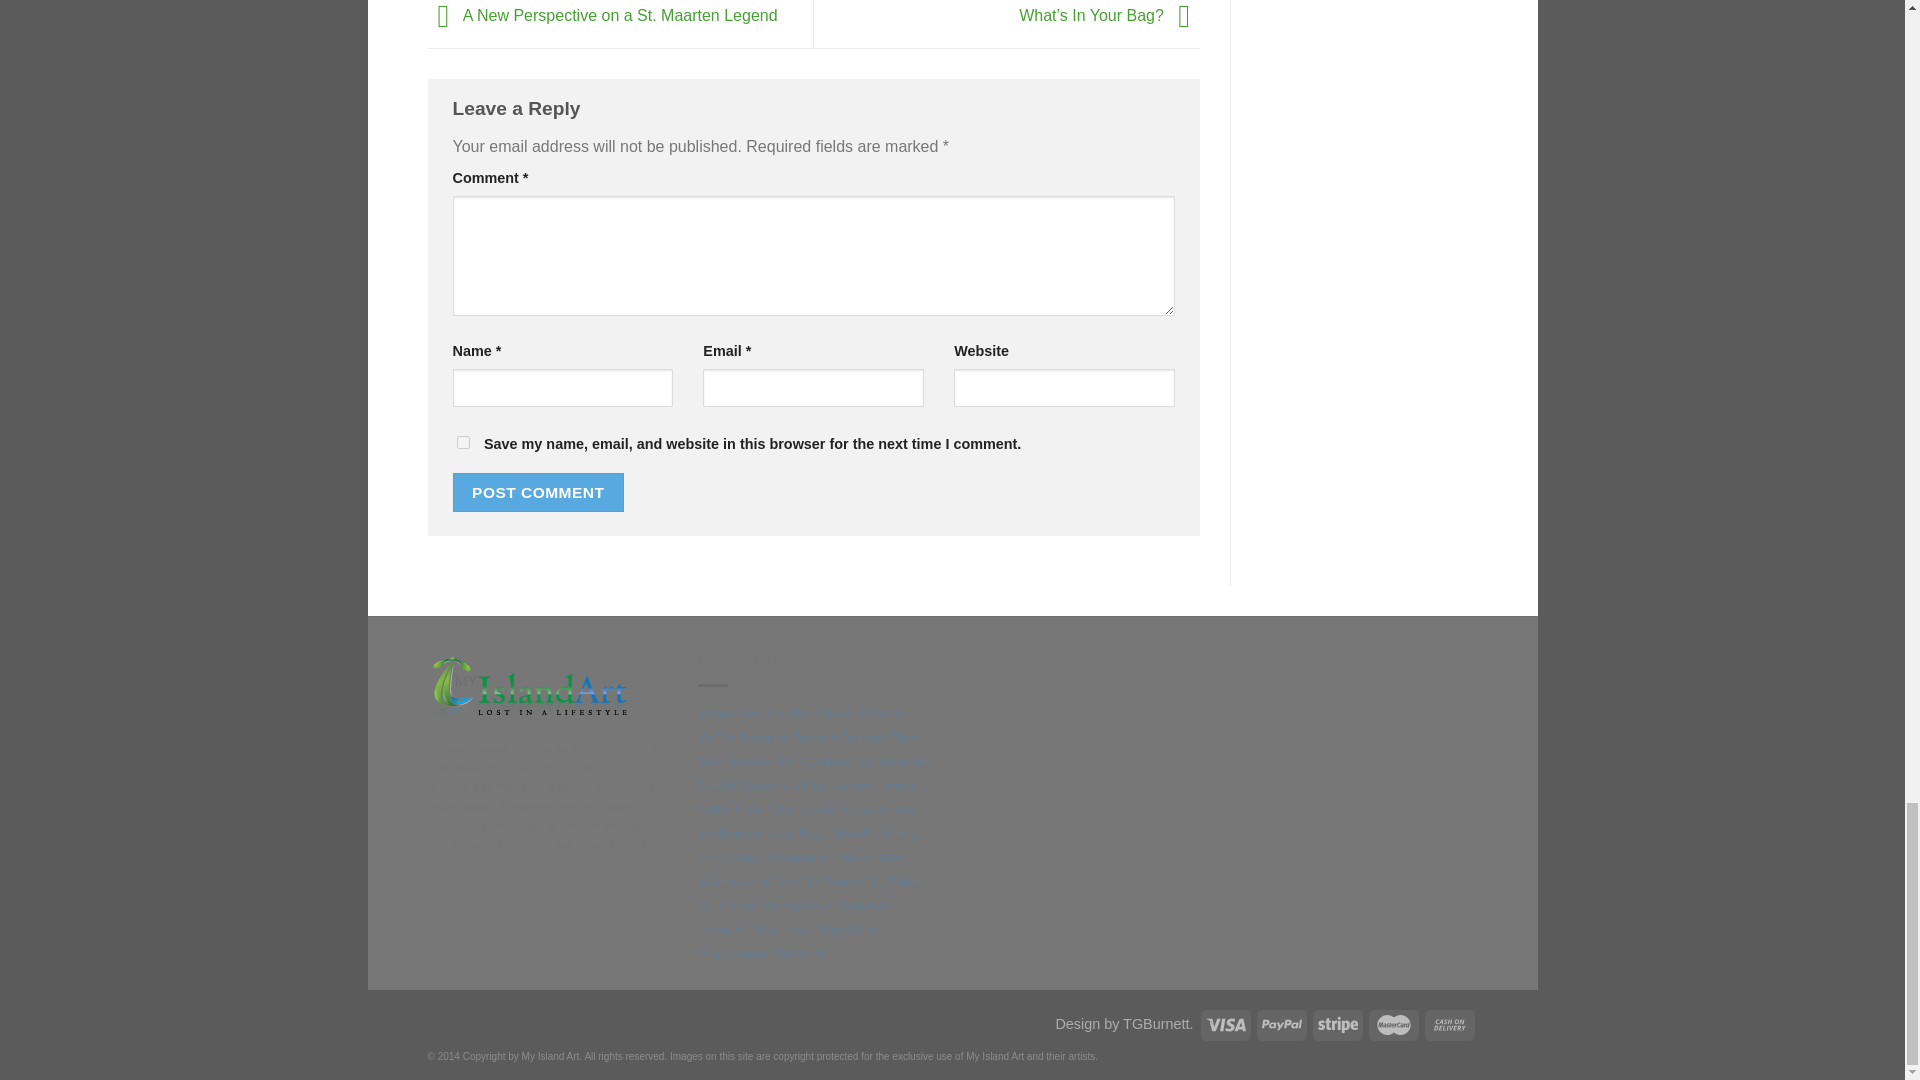 Image resolution: width=1920 pixels, height=1080 pixels. I want to click on Post Comment, so click(538, 492).